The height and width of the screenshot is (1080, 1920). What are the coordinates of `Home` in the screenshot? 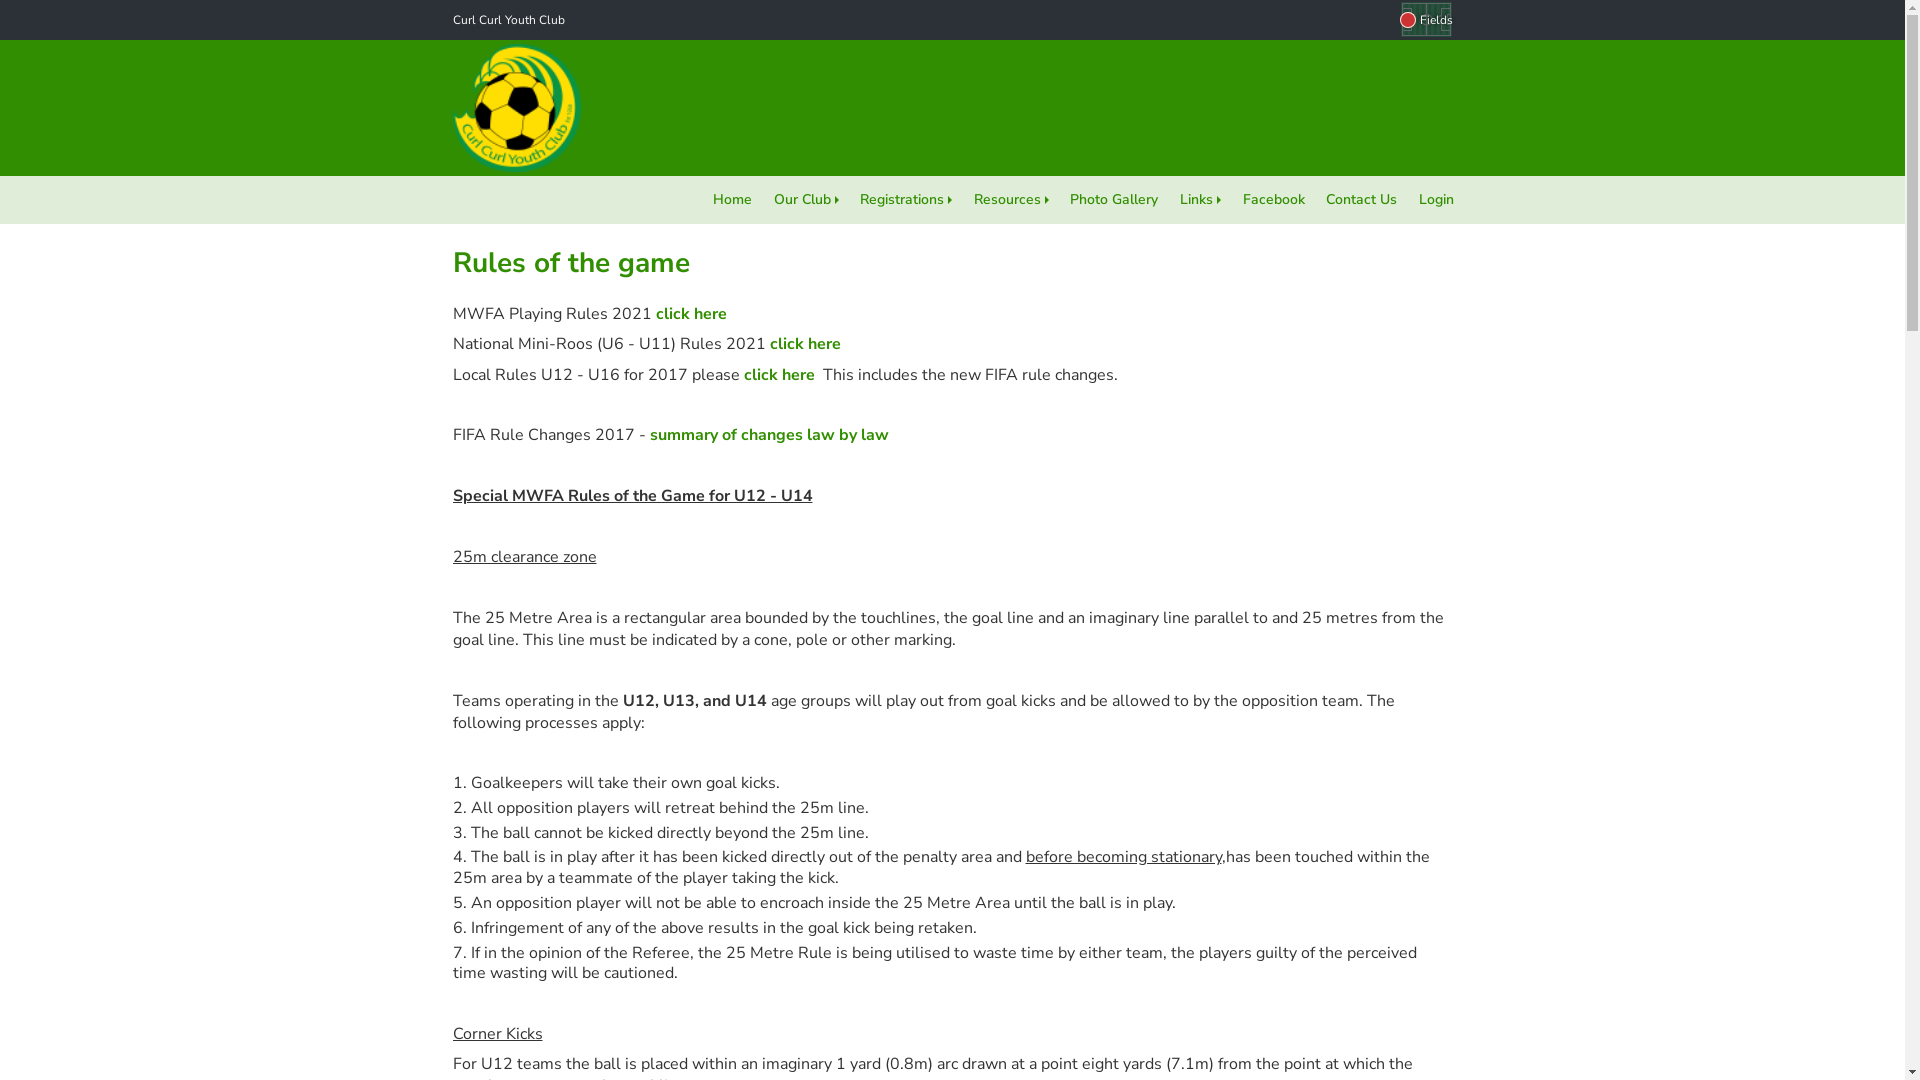 It's located at (732, 200).